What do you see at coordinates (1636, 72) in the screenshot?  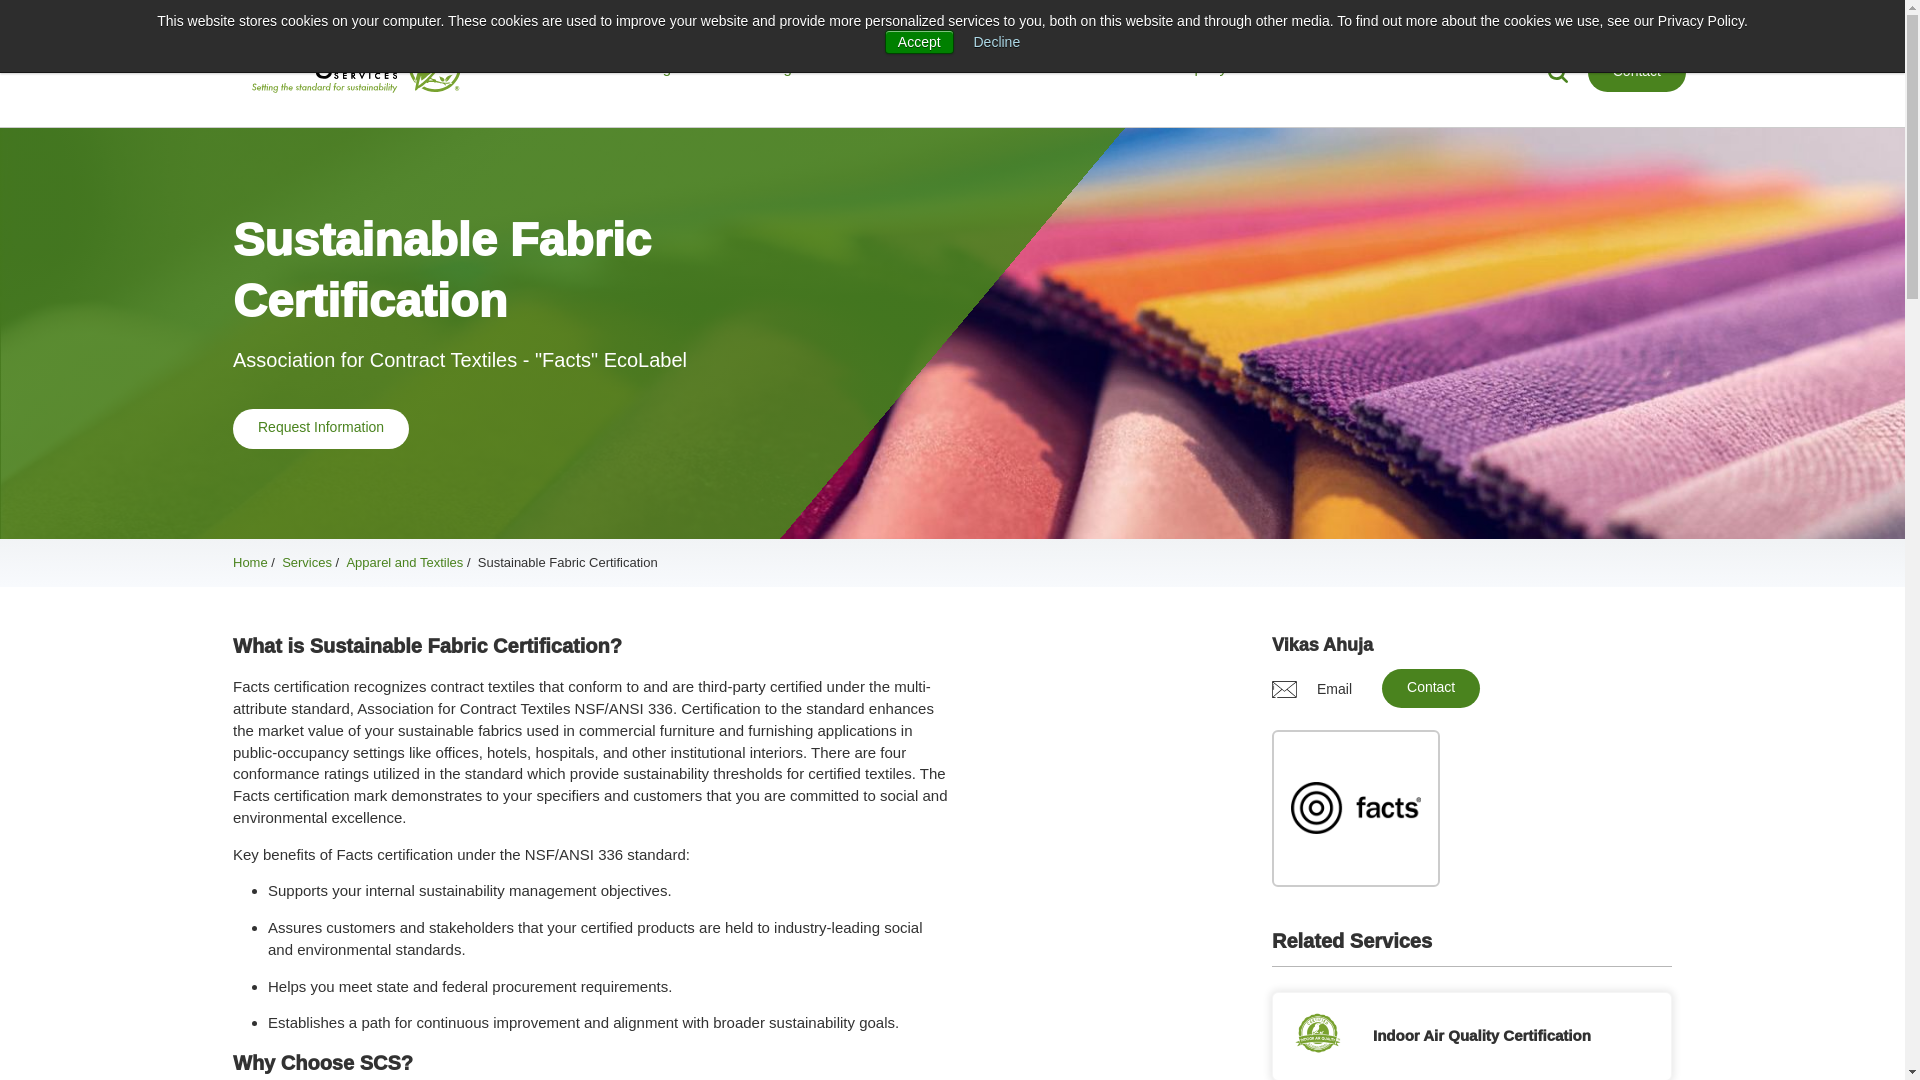 I see `Contact` at bounding box center [1636, 72].